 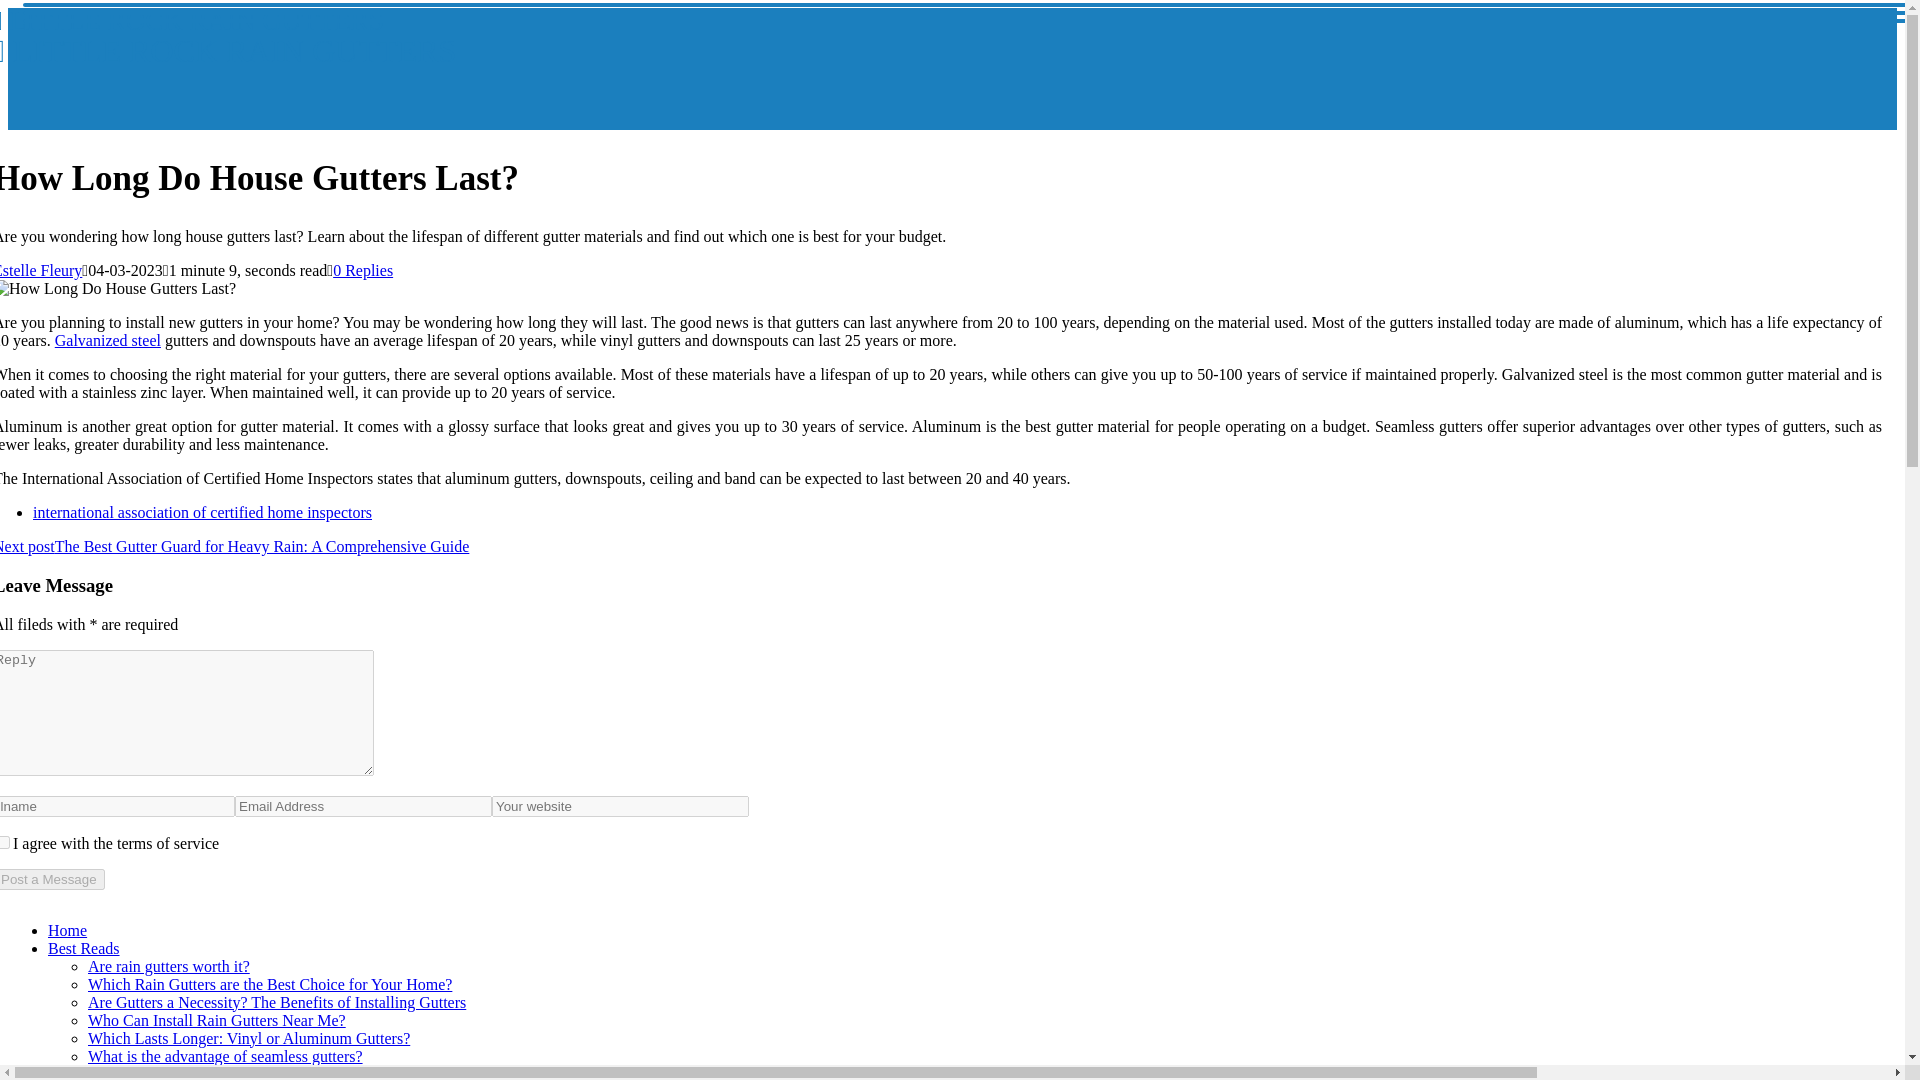 I want to click on yes, so click(x=52, y=879).